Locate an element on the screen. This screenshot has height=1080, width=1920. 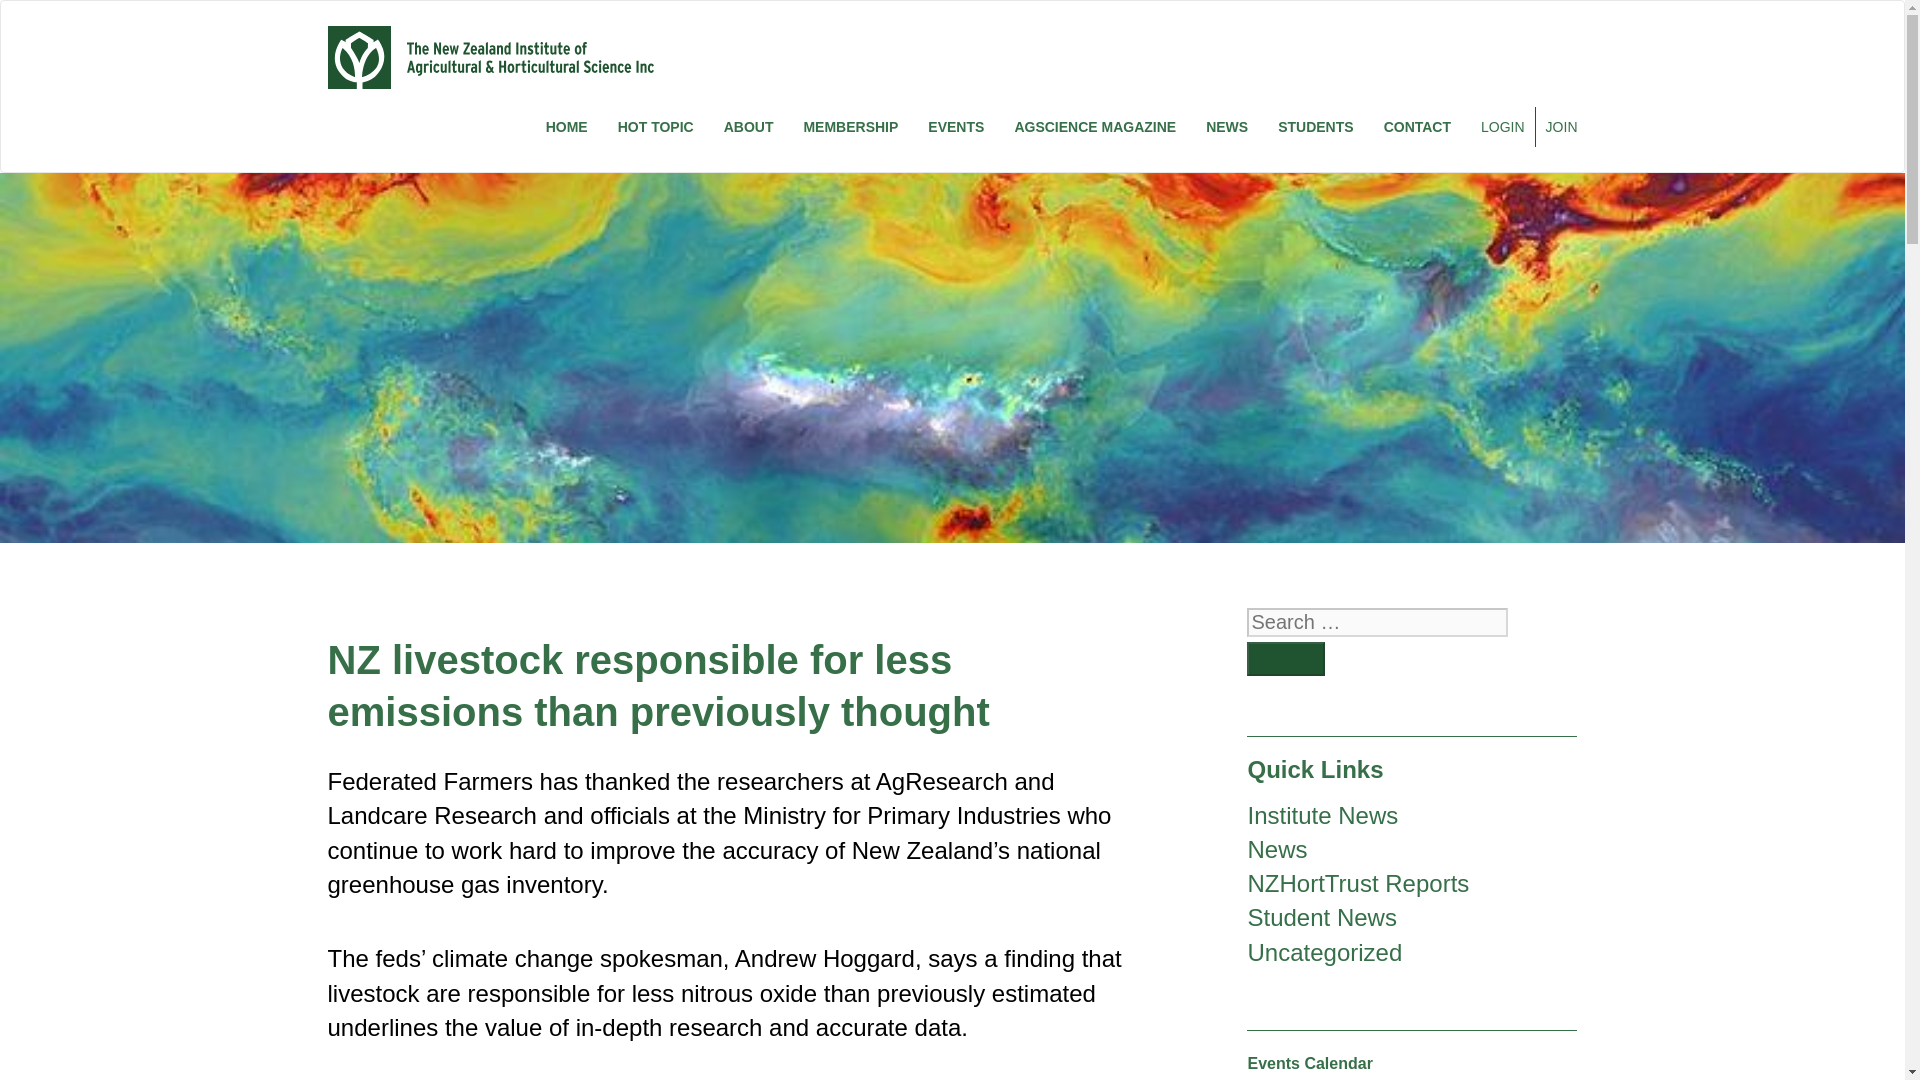
EVENTS is located at coordinates (956, 126).